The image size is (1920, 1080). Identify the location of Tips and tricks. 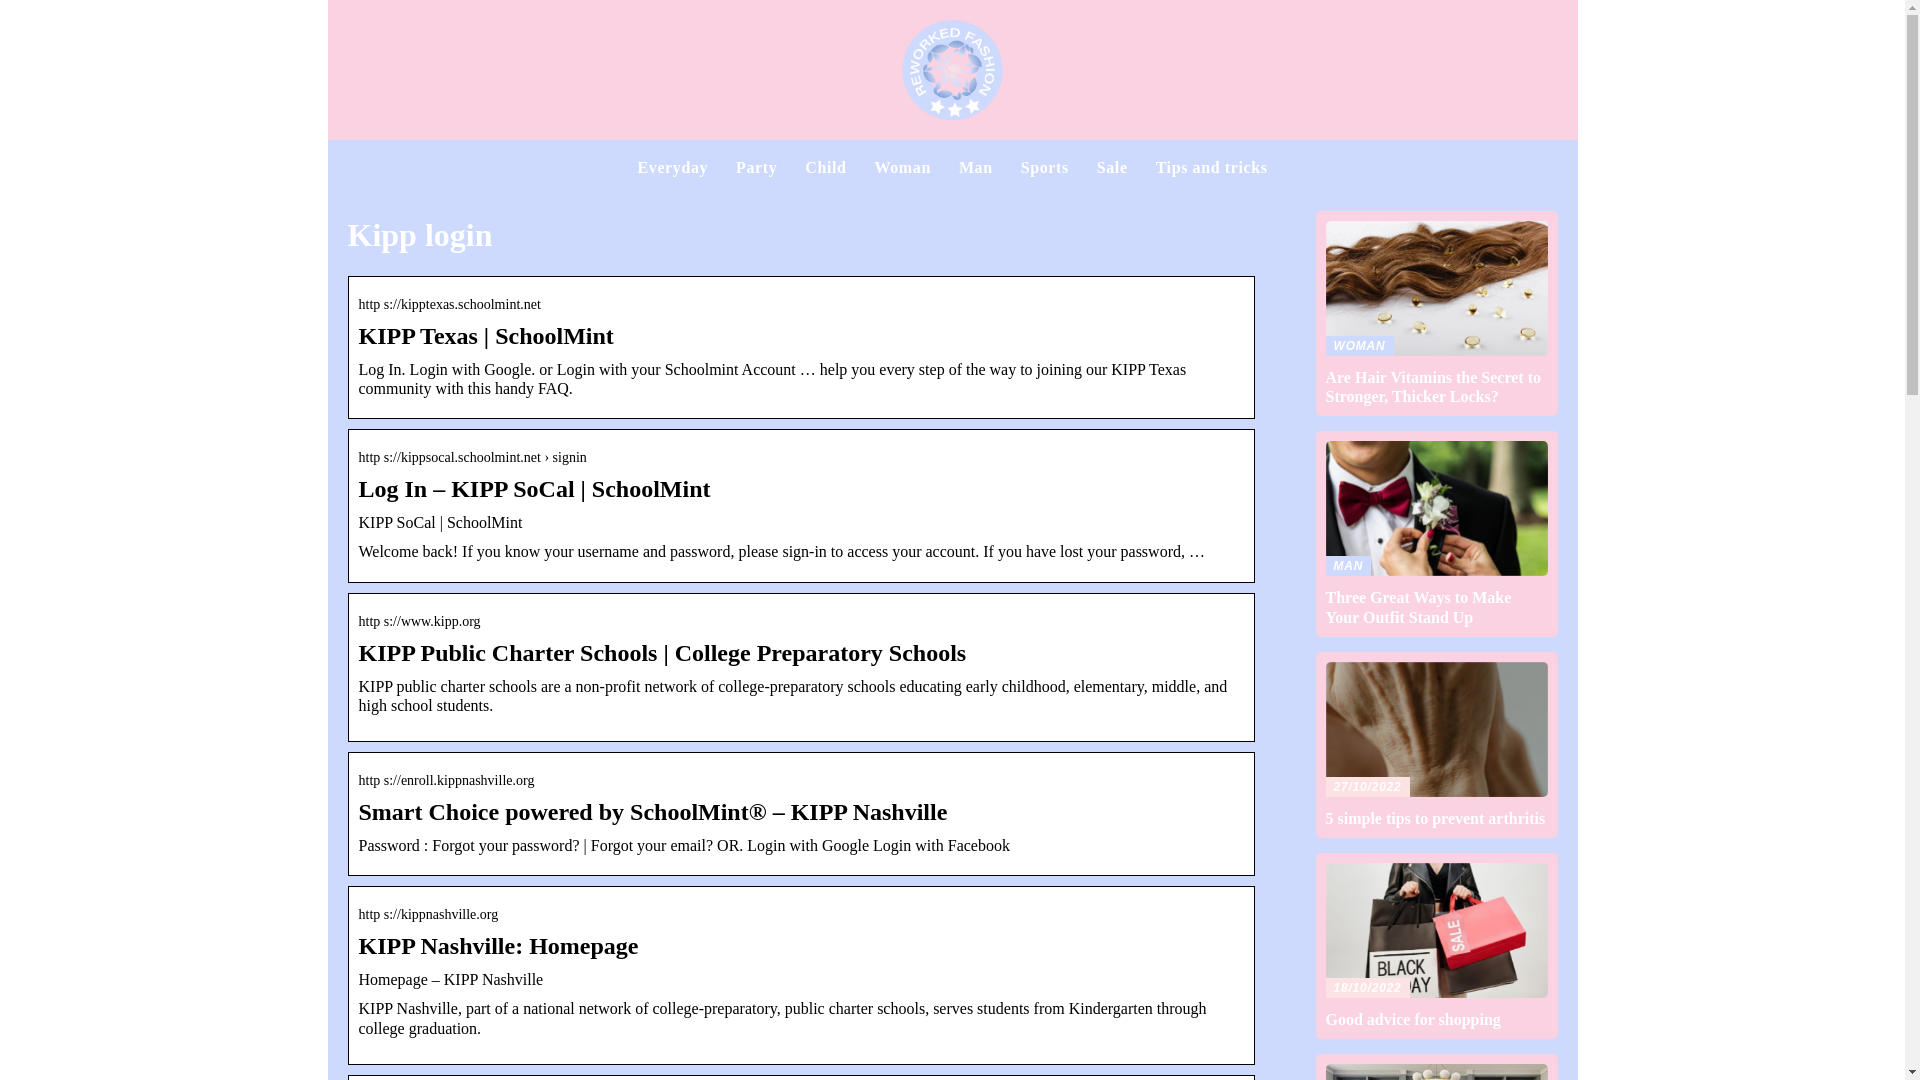
(1112, 167).